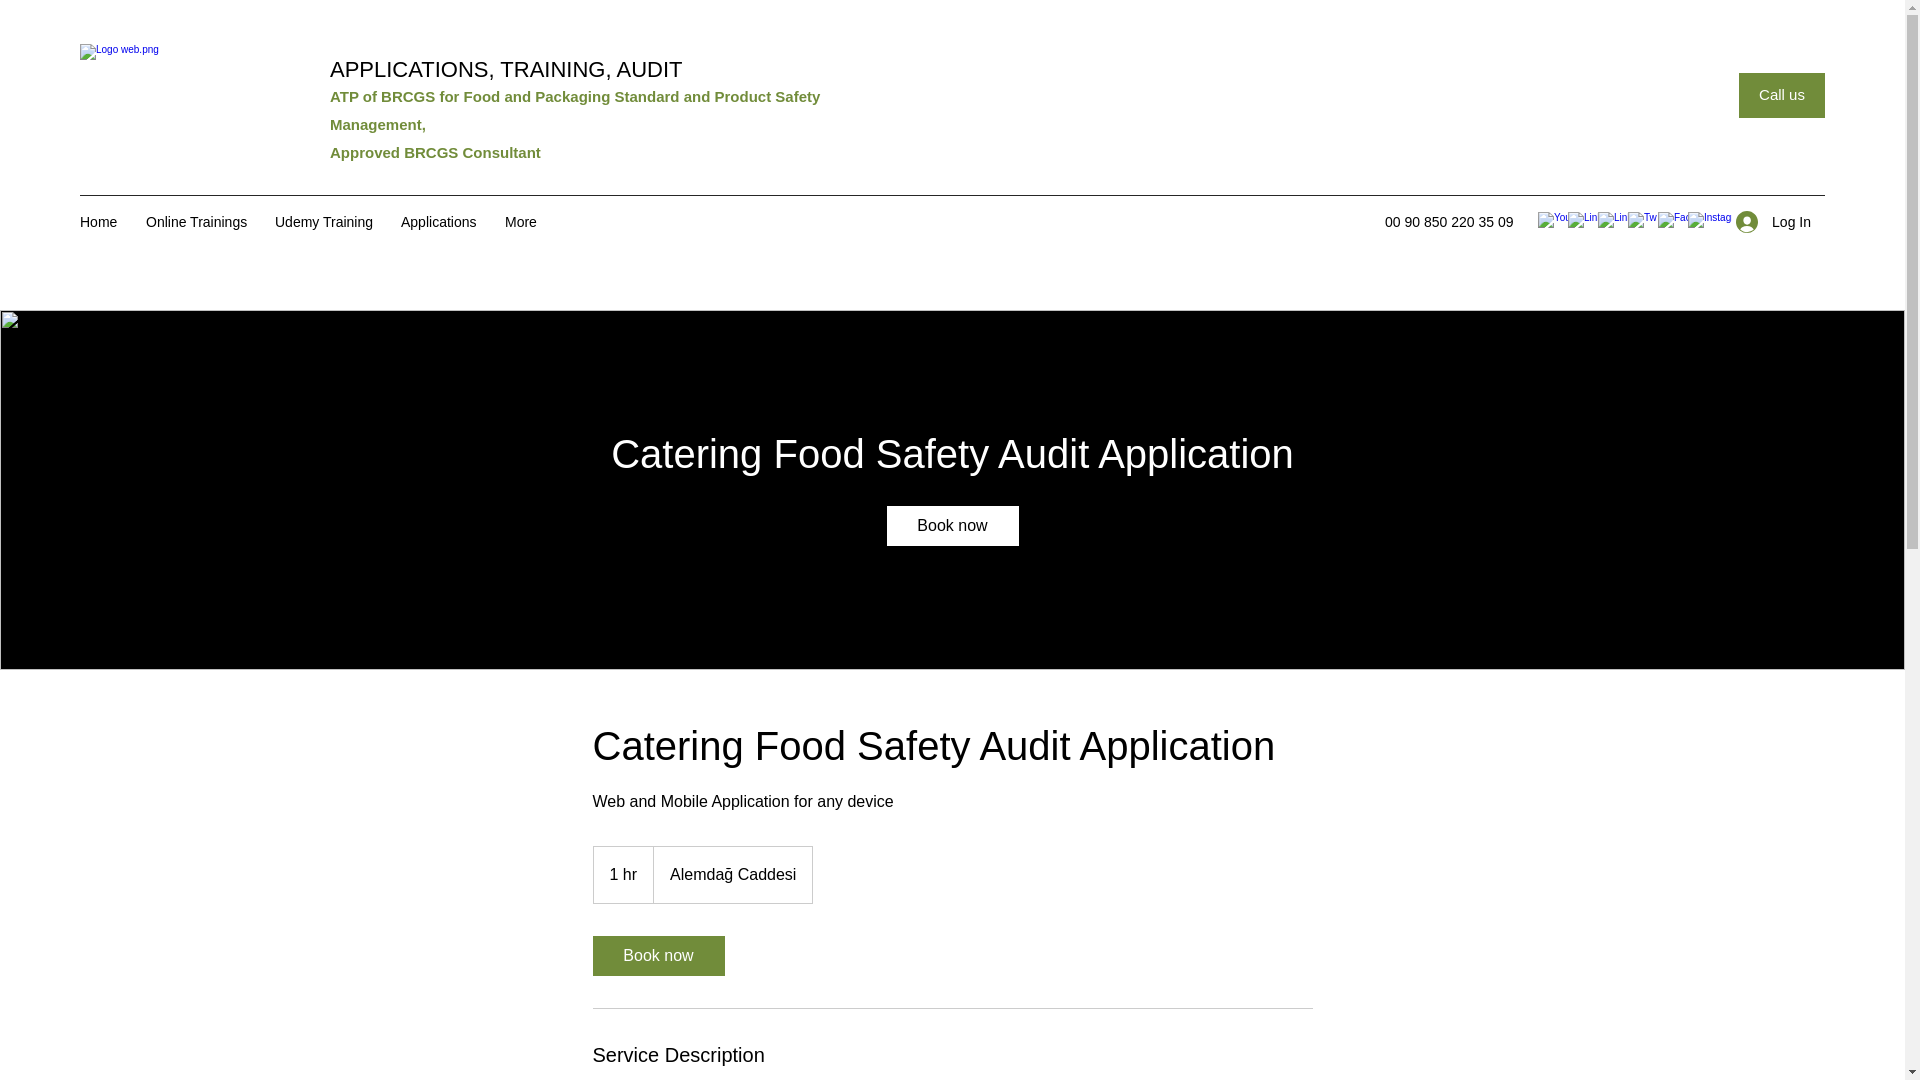  I want to click on Book now, so click(951, 526).